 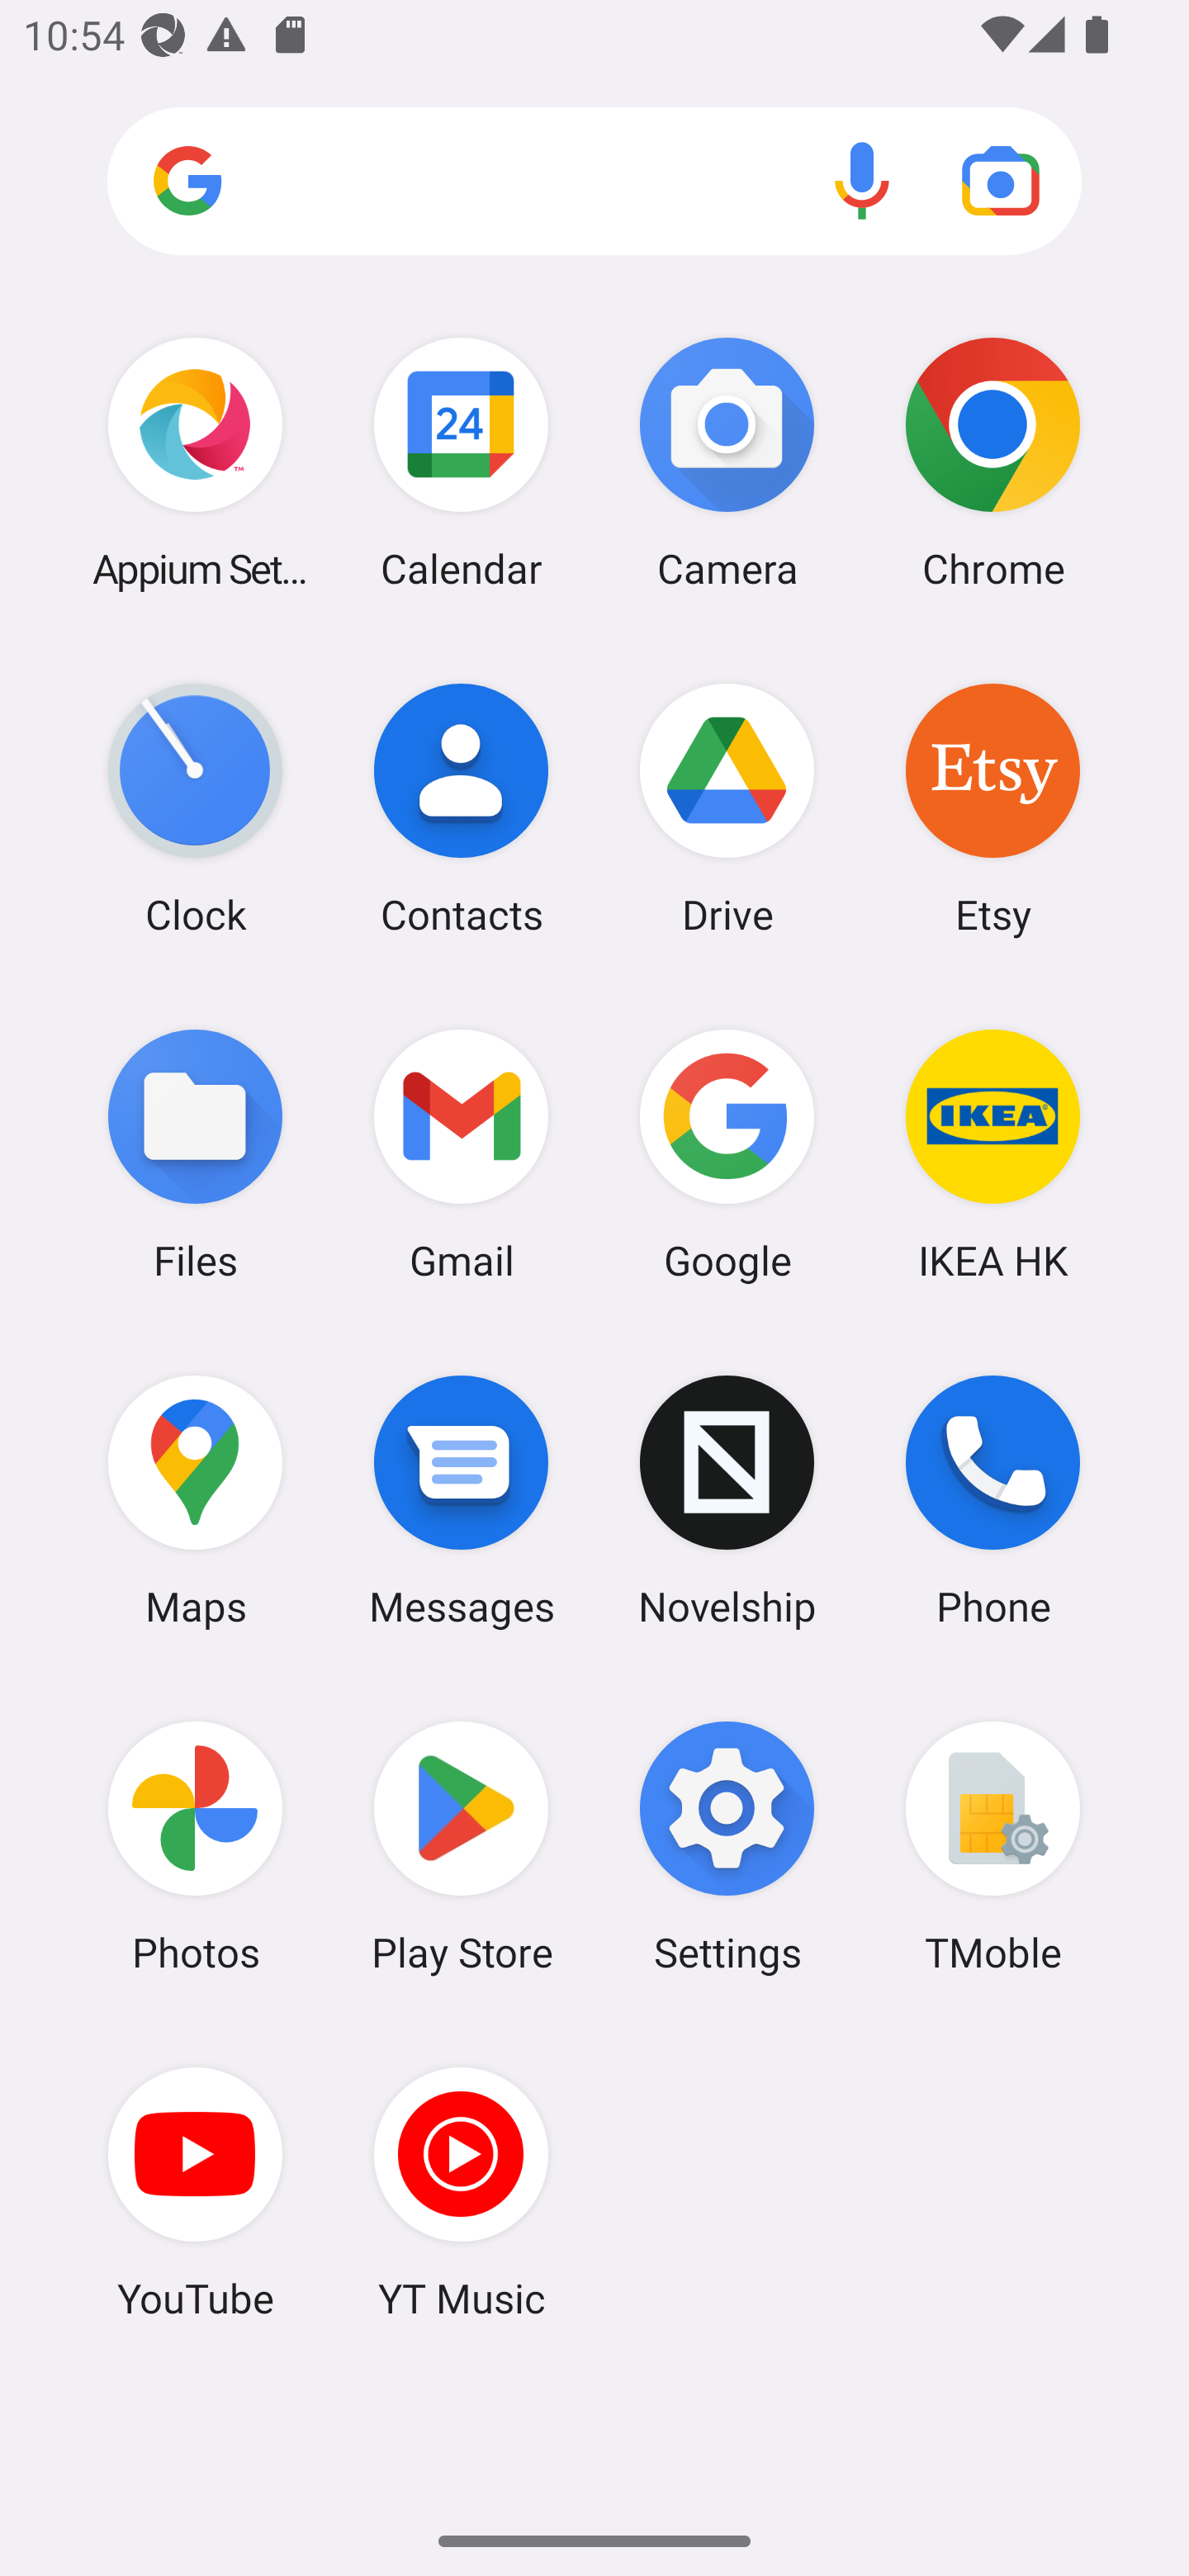 What do you see at coordinates (195, 808) in the screenshot?
I see `Clock` at bounding box center [195, 808].